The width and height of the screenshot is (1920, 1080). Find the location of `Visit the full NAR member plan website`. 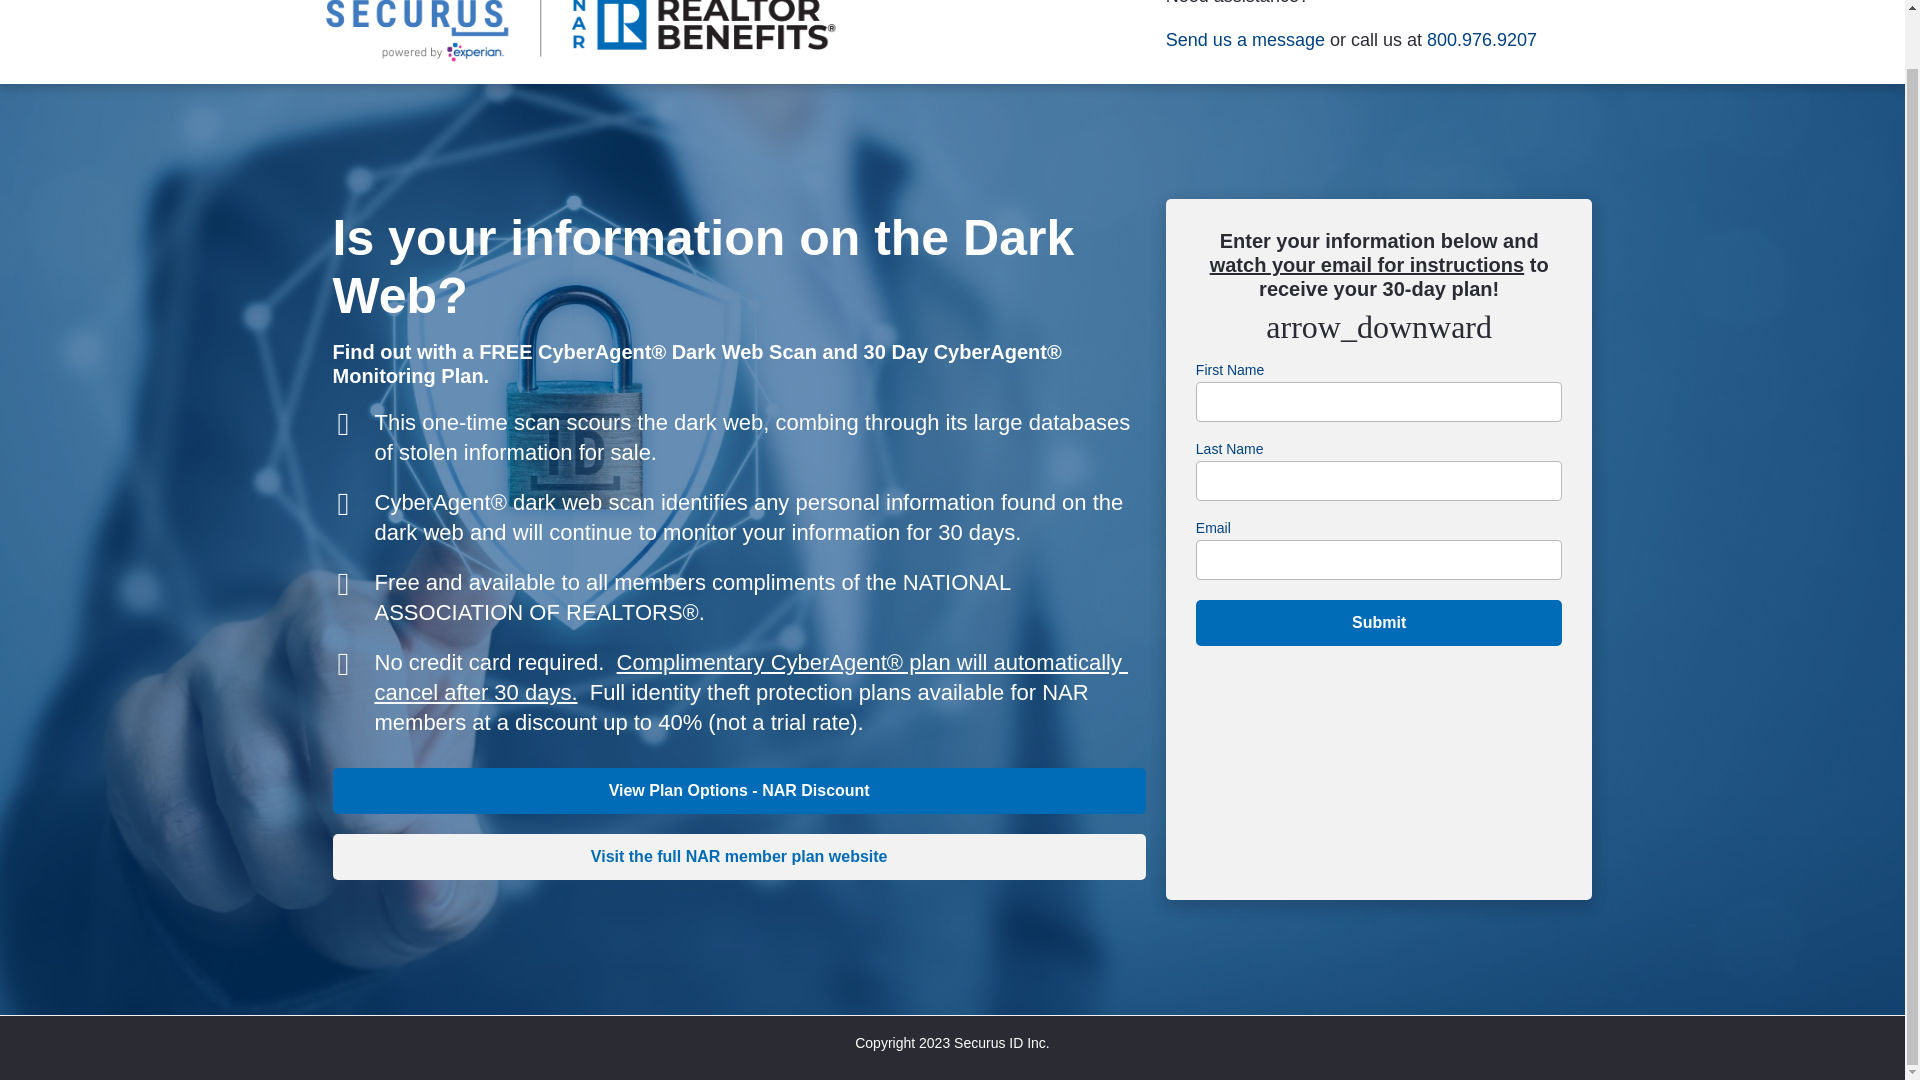

Visit the full NAR member plan website is located at coordinates (738, 856).